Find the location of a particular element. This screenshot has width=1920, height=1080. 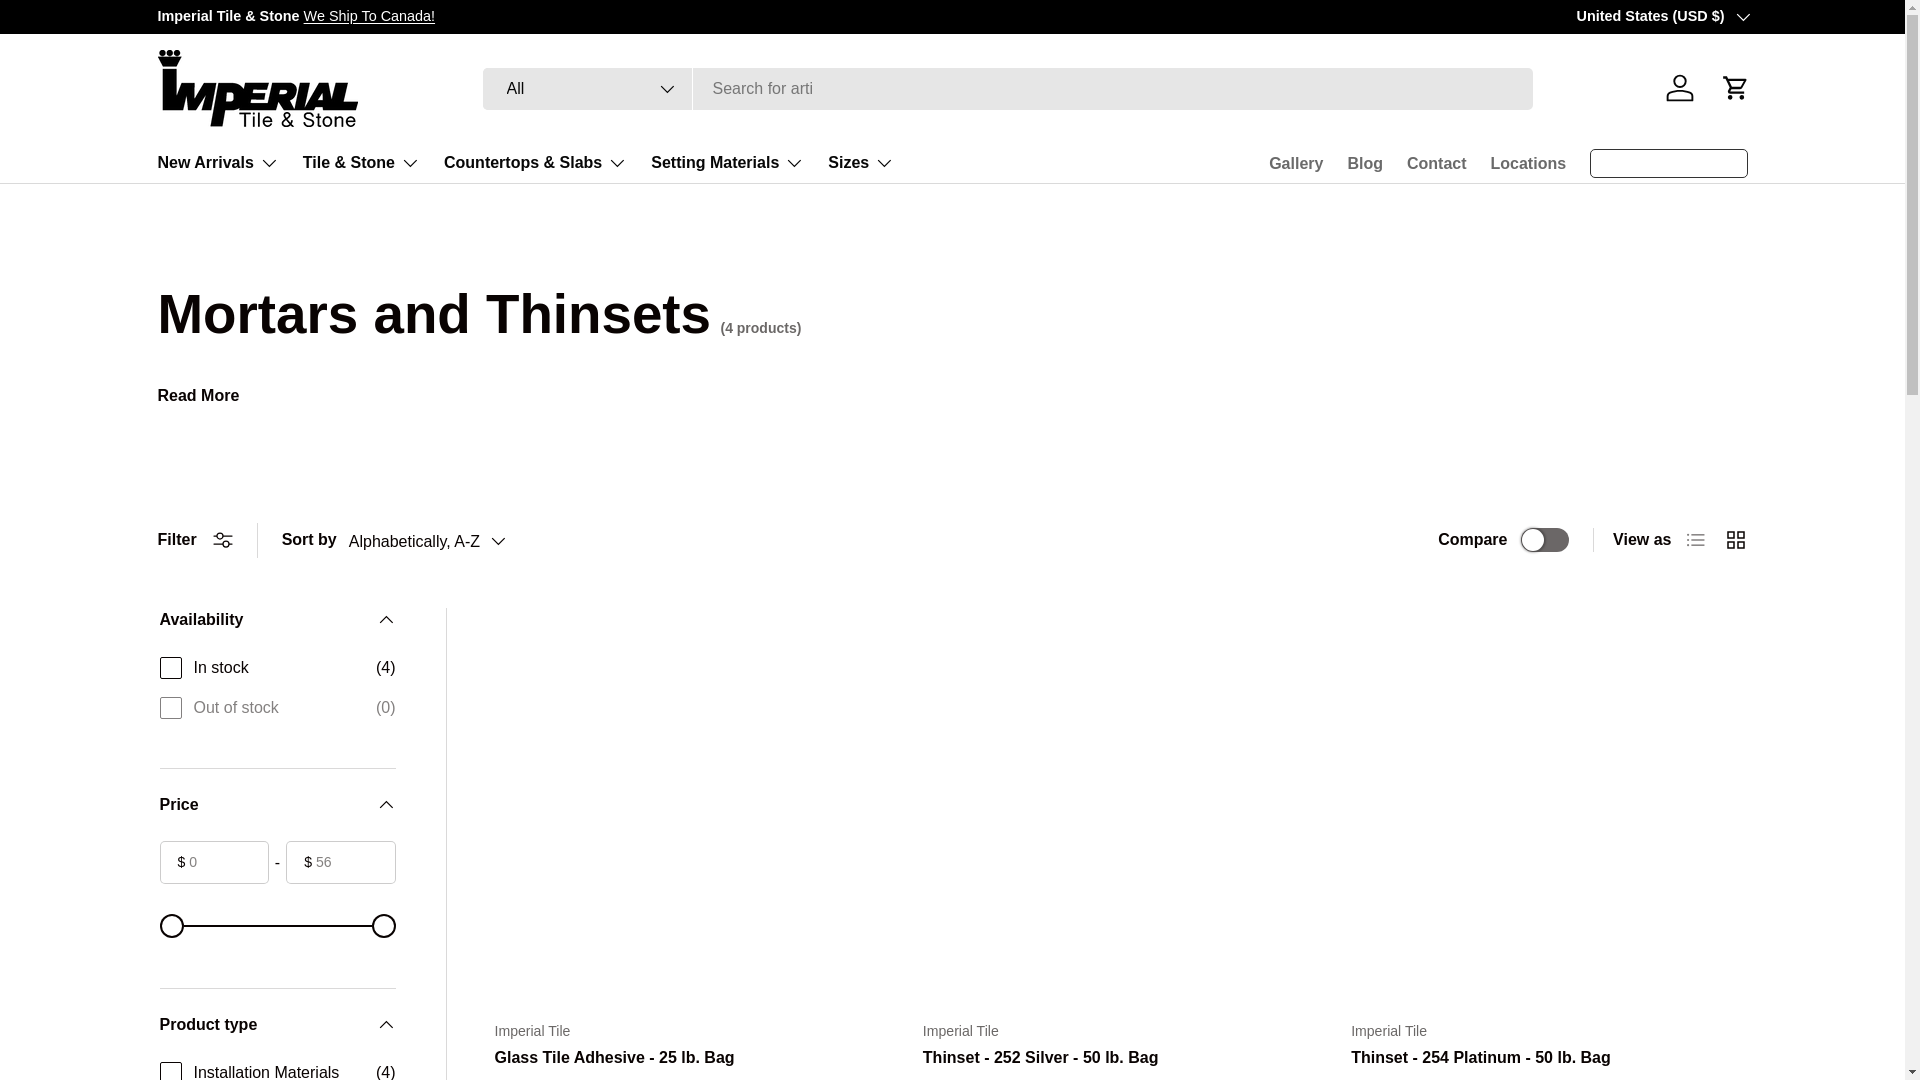

All is located at coordinates (586, 89).